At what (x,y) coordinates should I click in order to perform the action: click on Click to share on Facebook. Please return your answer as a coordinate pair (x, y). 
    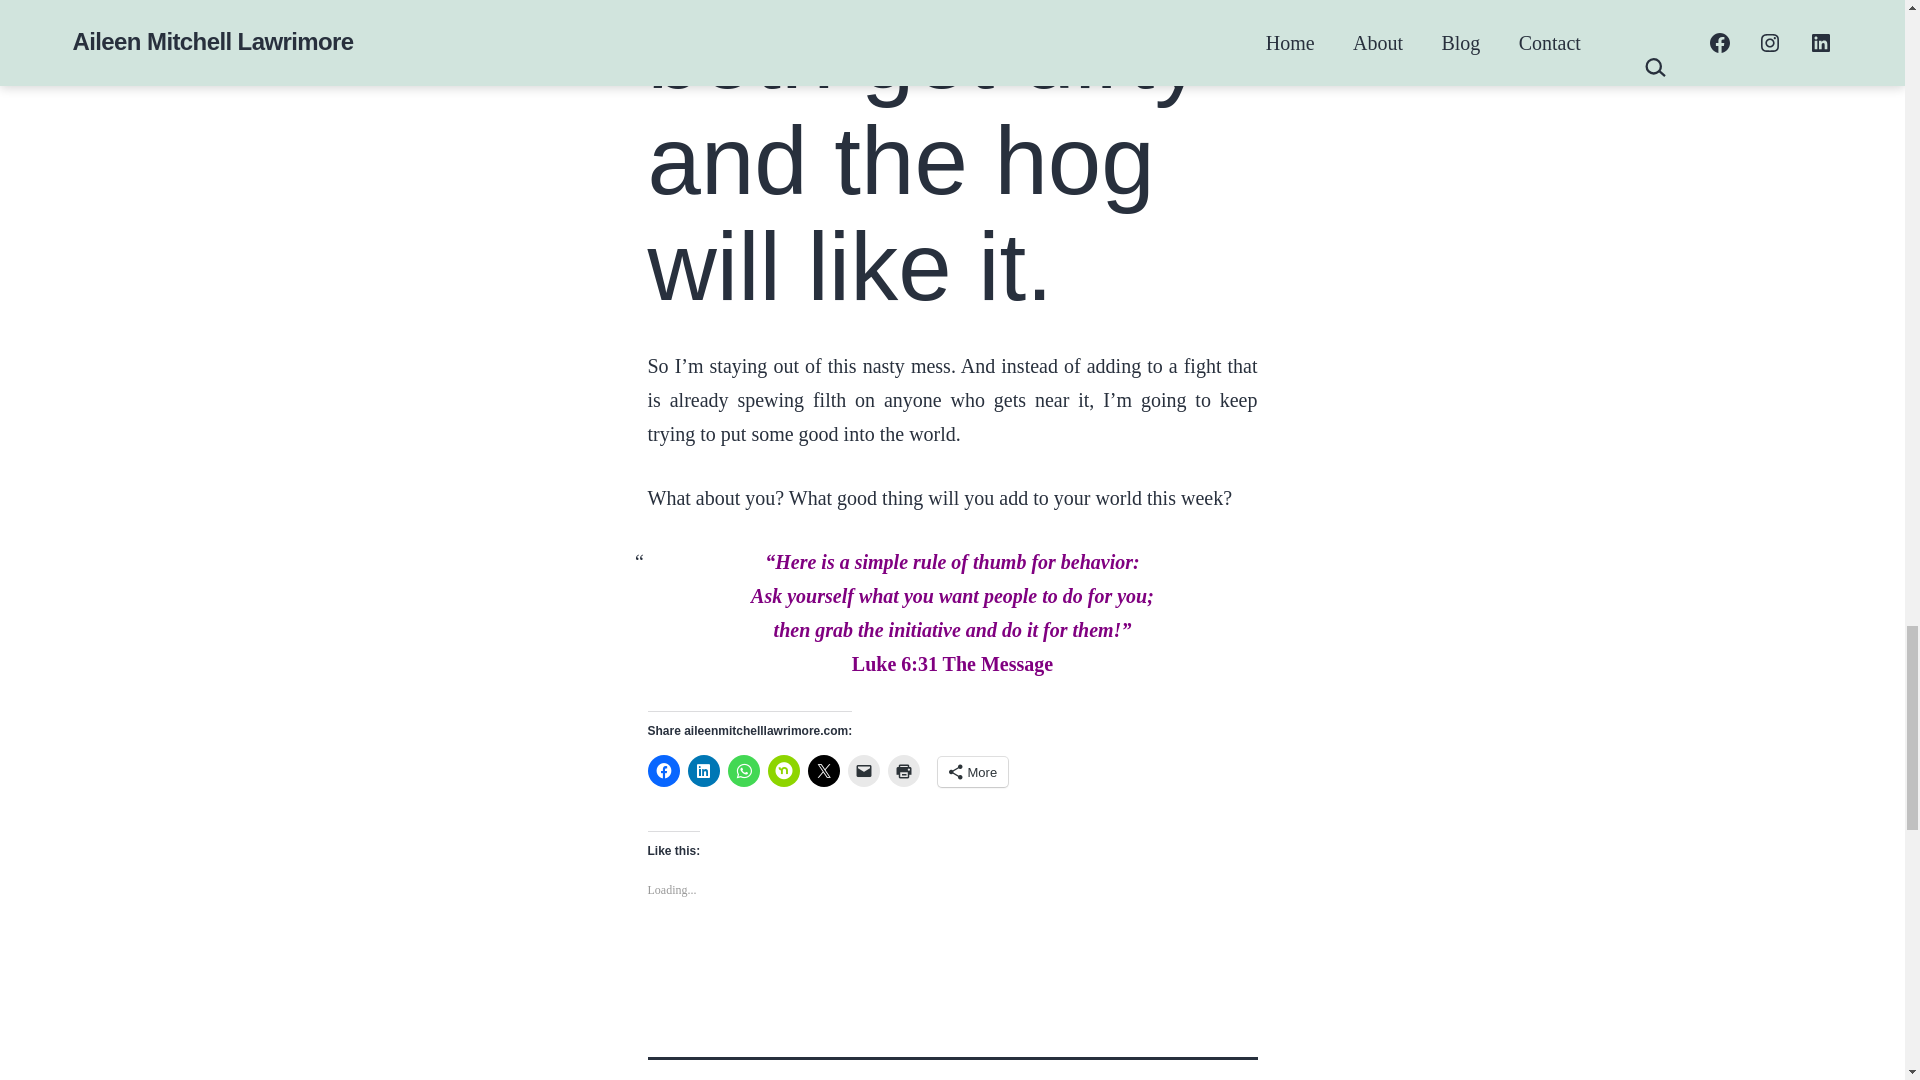
    Looking at the image, I should click on (664, 770).